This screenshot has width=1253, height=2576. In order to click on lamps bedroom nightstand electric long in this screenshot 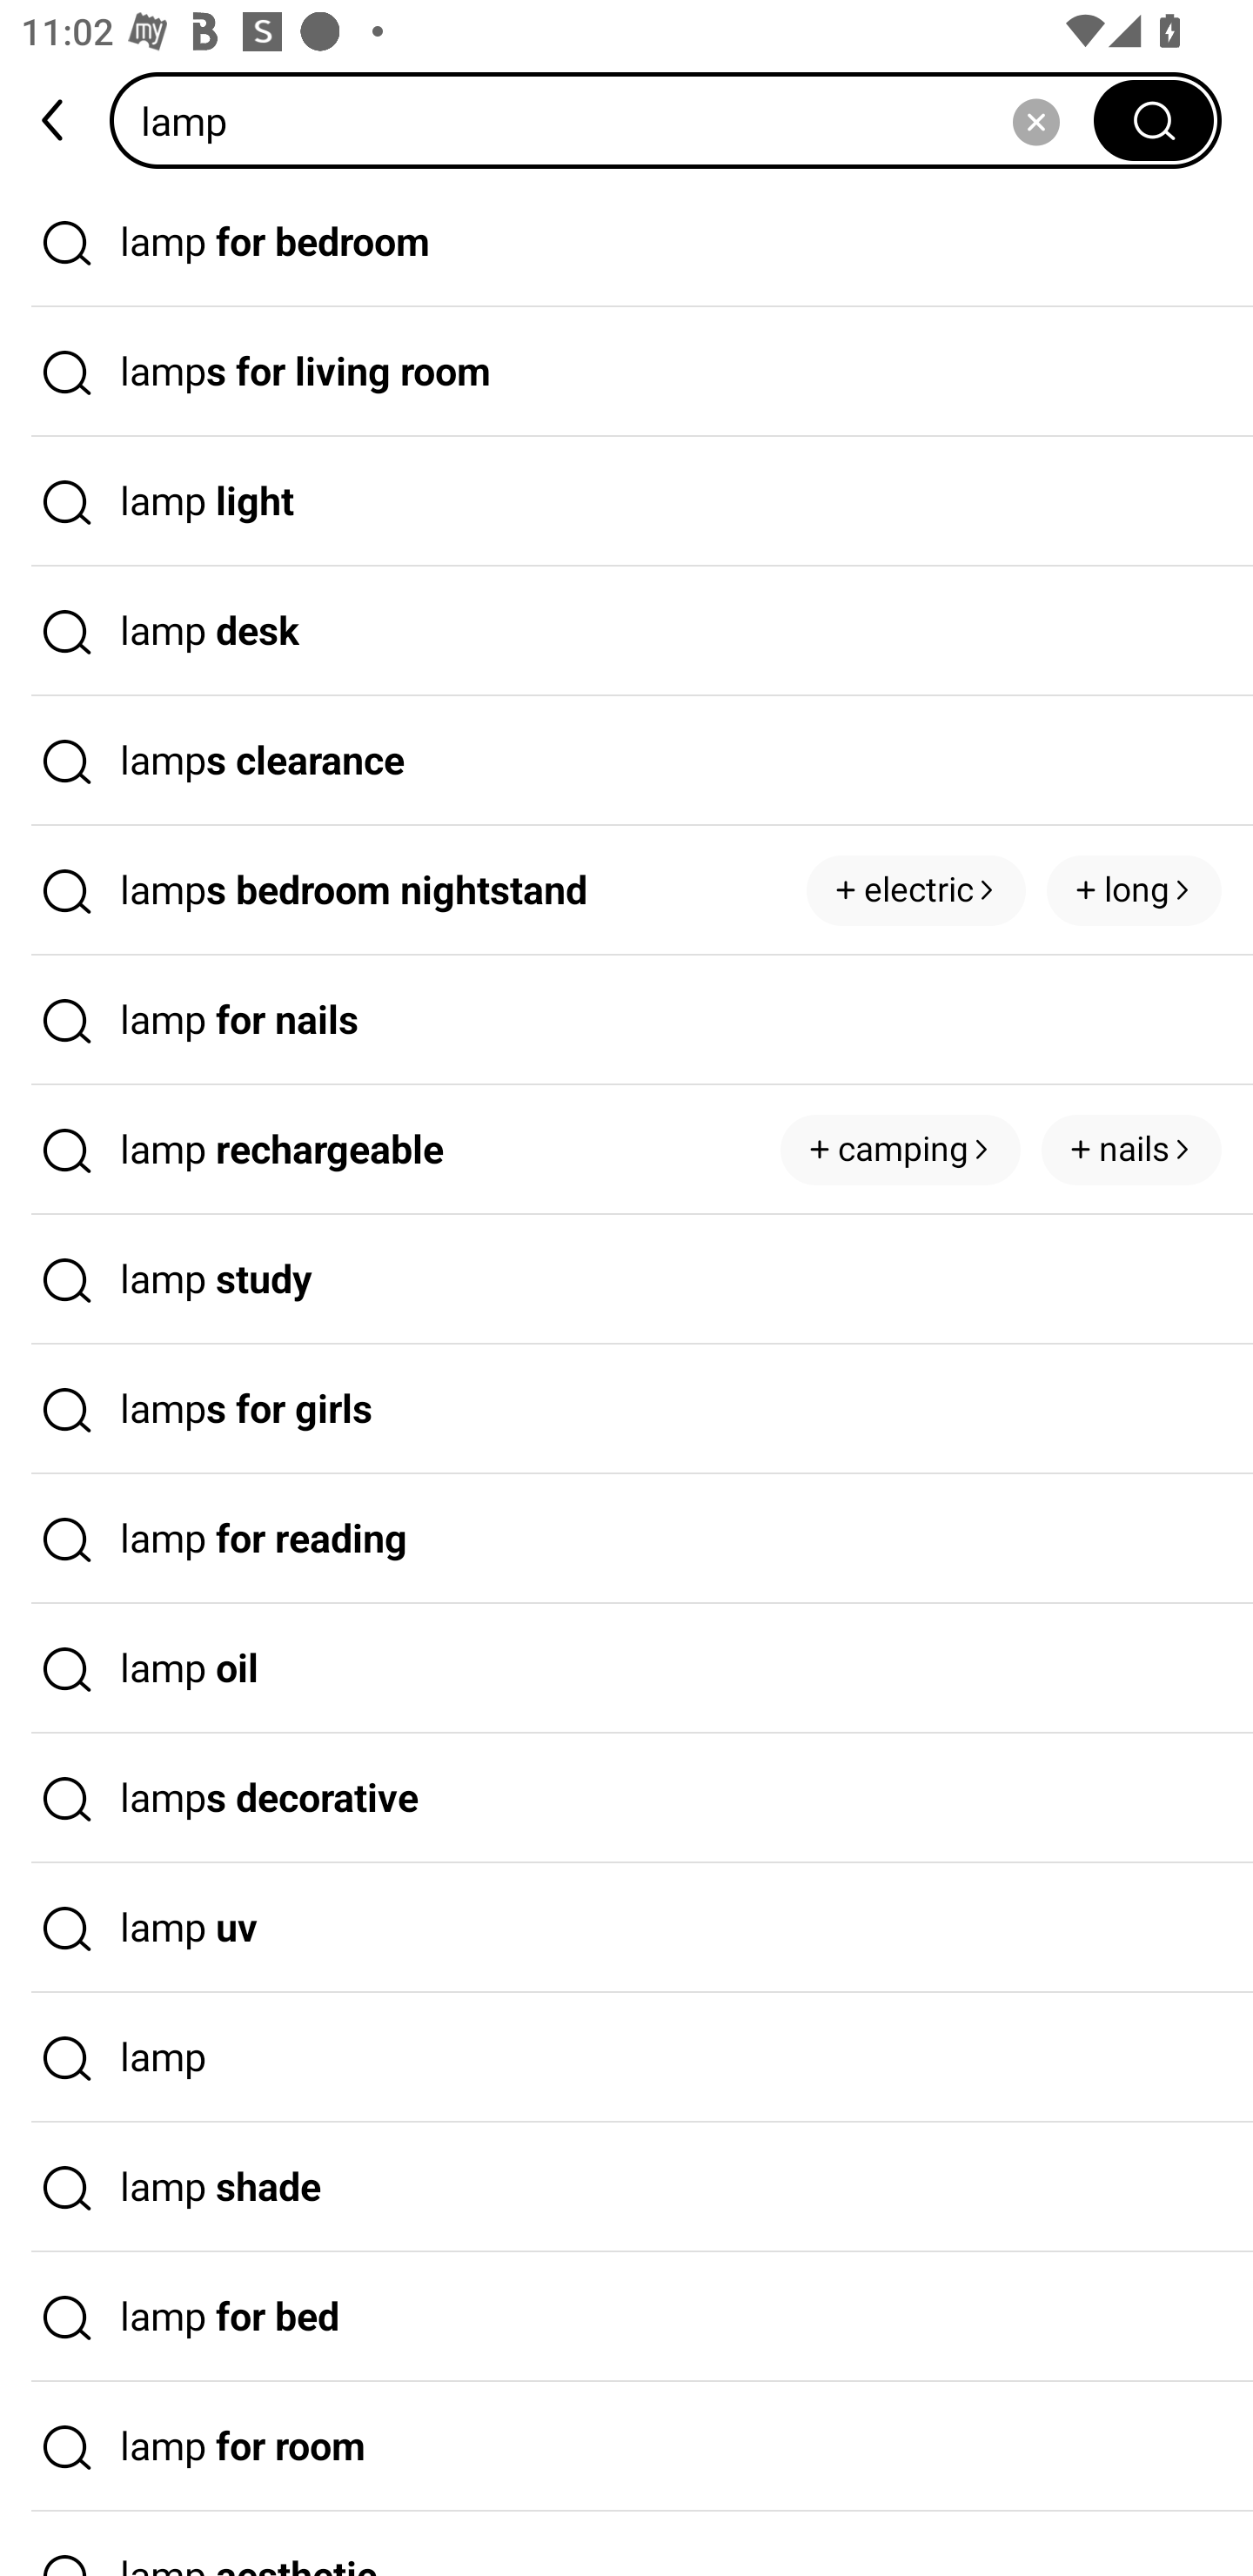, I will do `click(626, 891)`.